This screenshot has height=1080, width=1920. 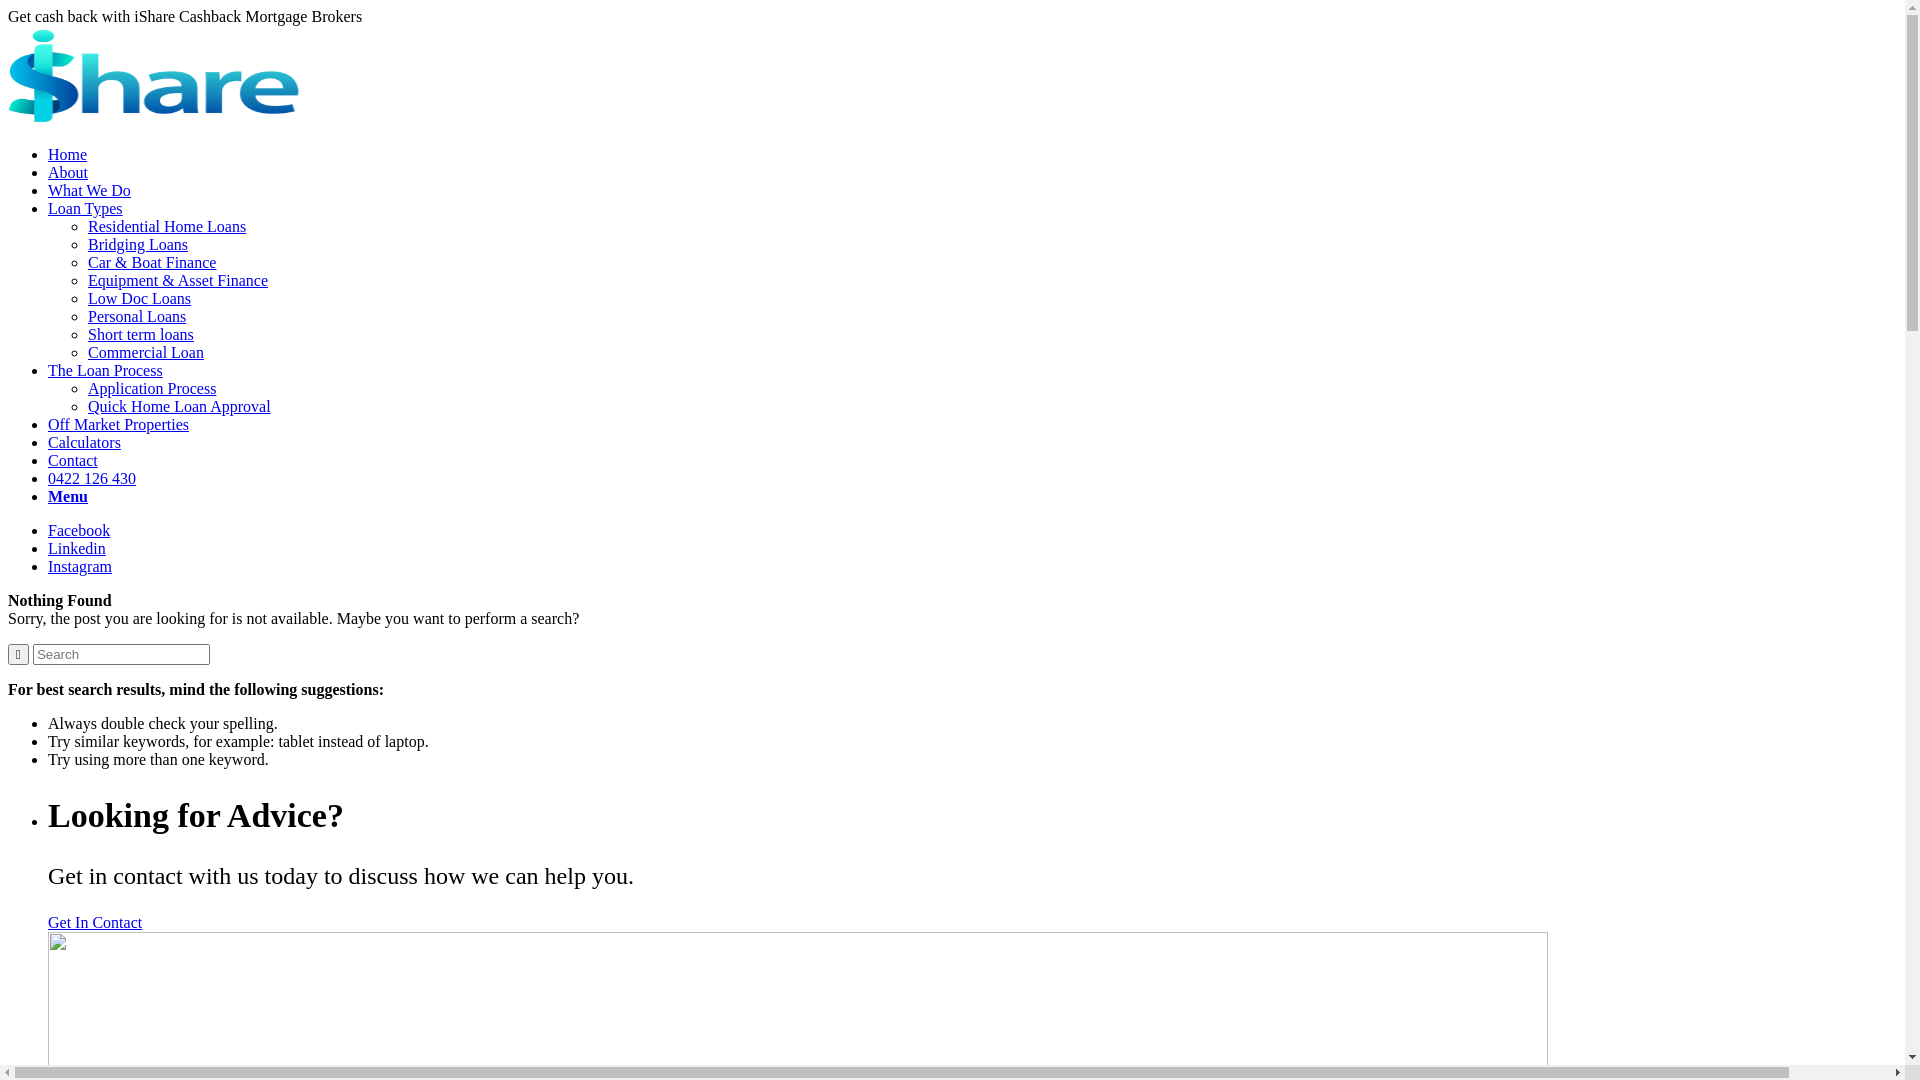 What do you see at coordinates (178, 280) in the screenshot?
I see `Equipment & Asset Finance` at bounding box center [178, 280].